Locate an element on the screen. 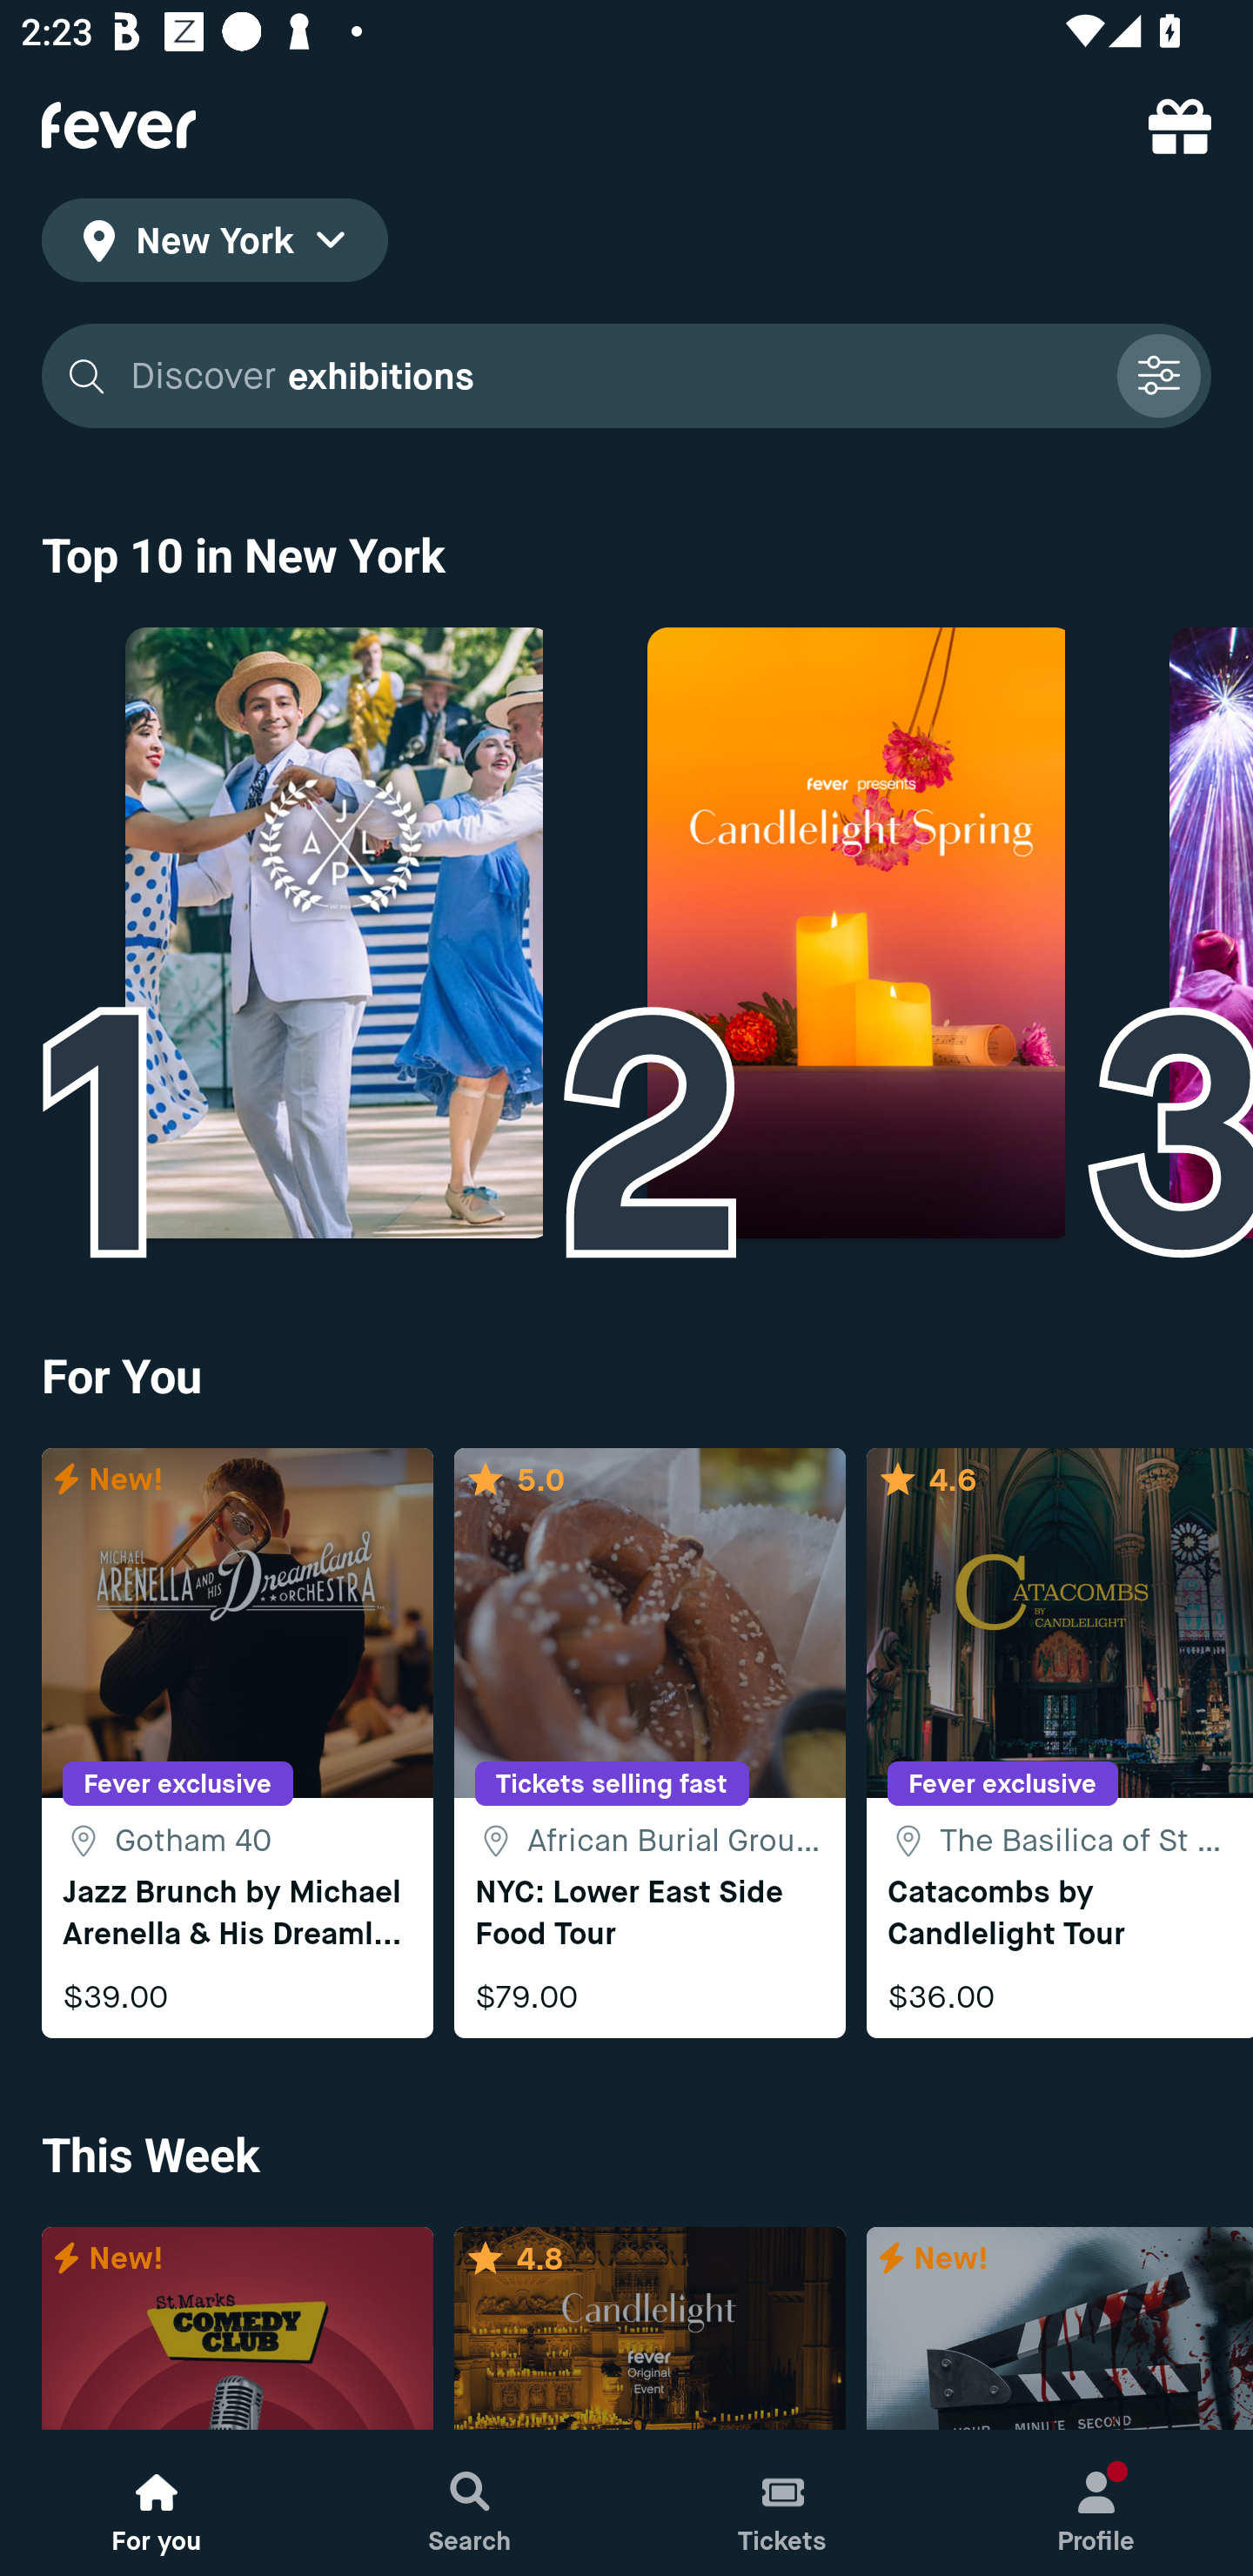 The image size is (1253, 2576). cover image New! label New! is located at coordinates (1060, 2329).